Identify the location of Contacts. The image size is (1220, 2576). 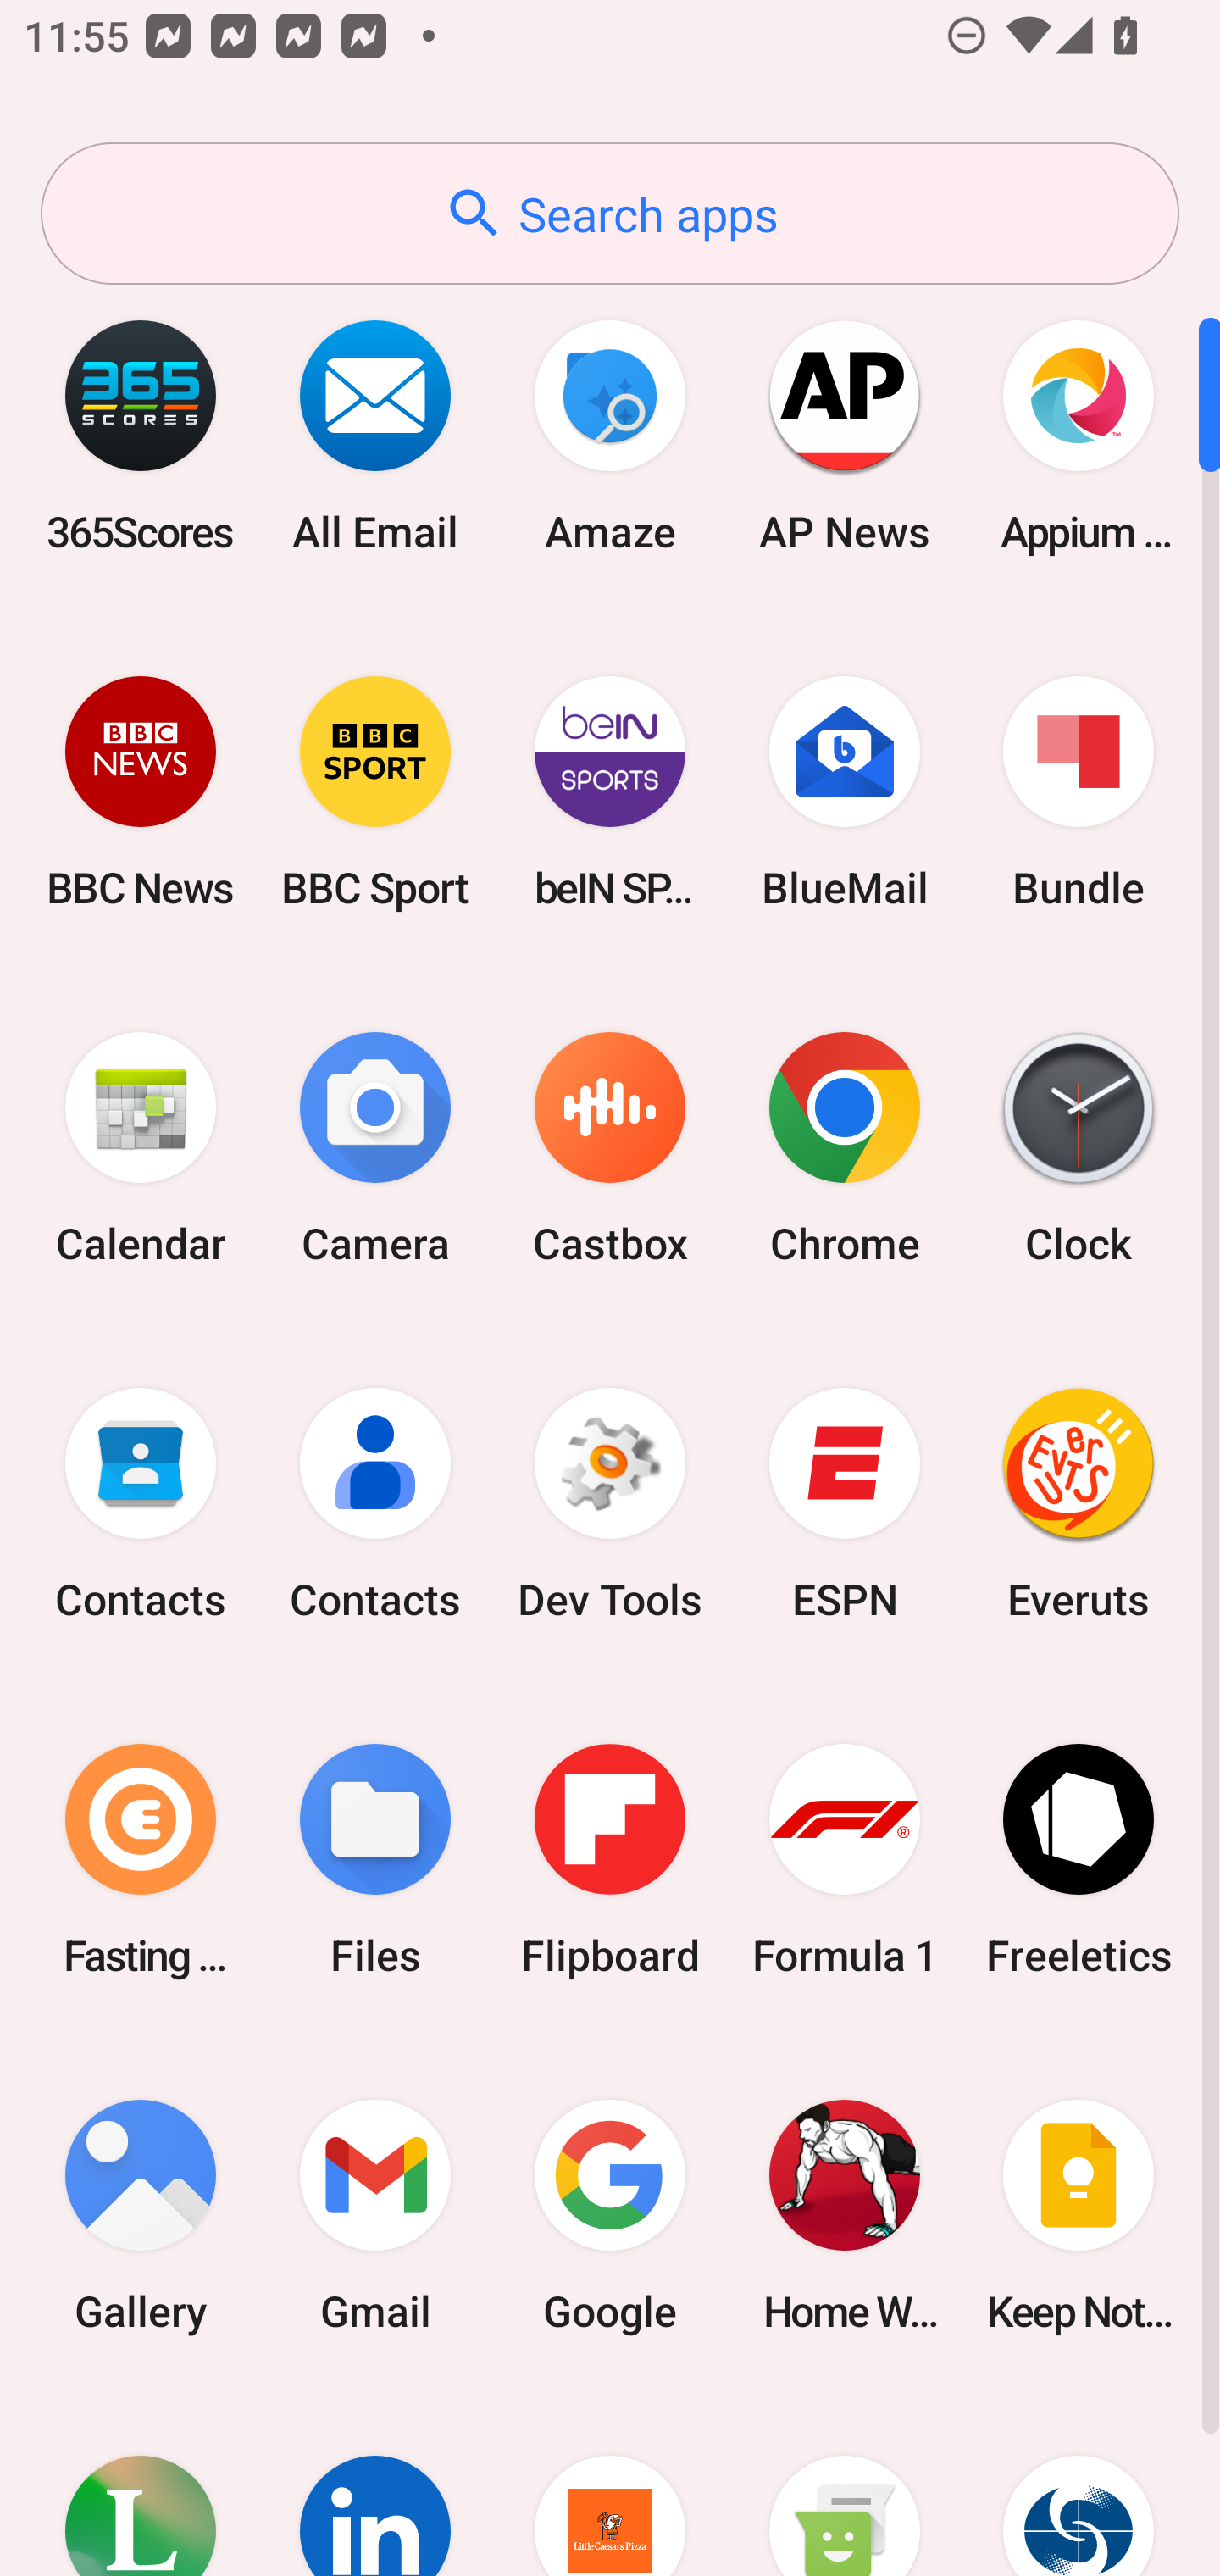
(141, 1504).